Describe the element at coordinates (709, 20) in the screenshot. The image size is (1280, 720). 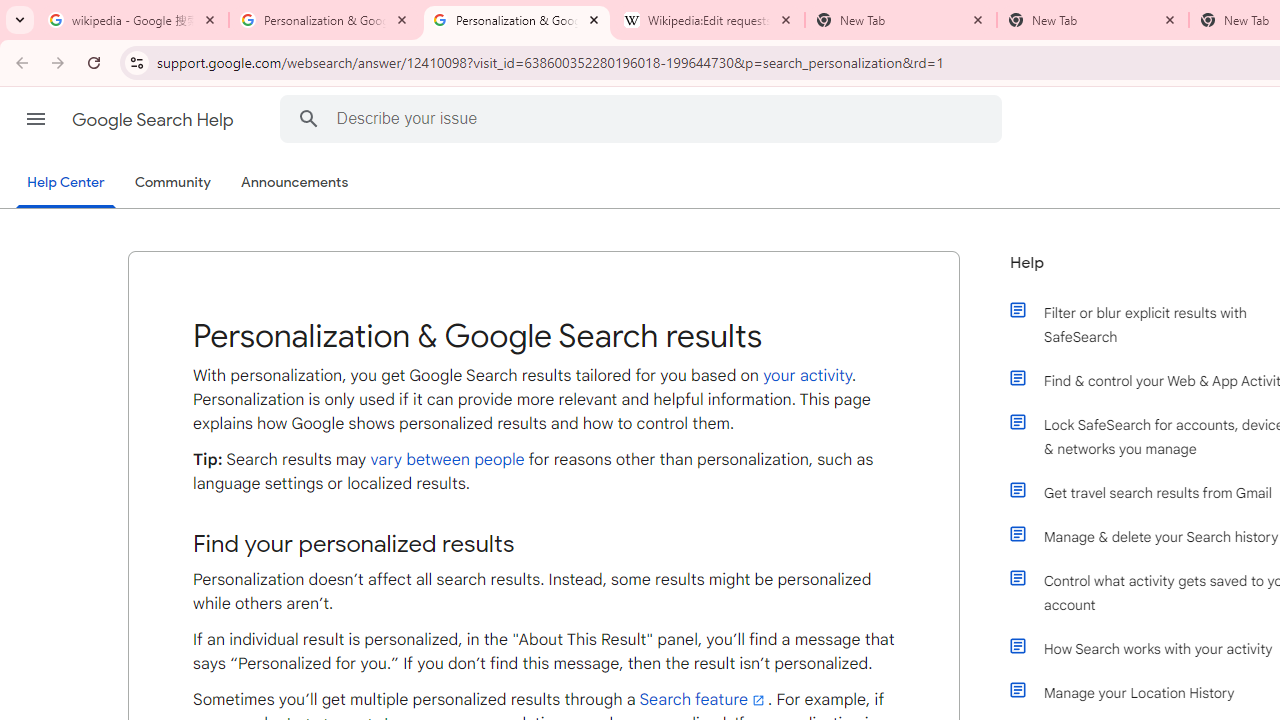
I see `Wikipedia:Edit requests - Wikipedia` at that location.